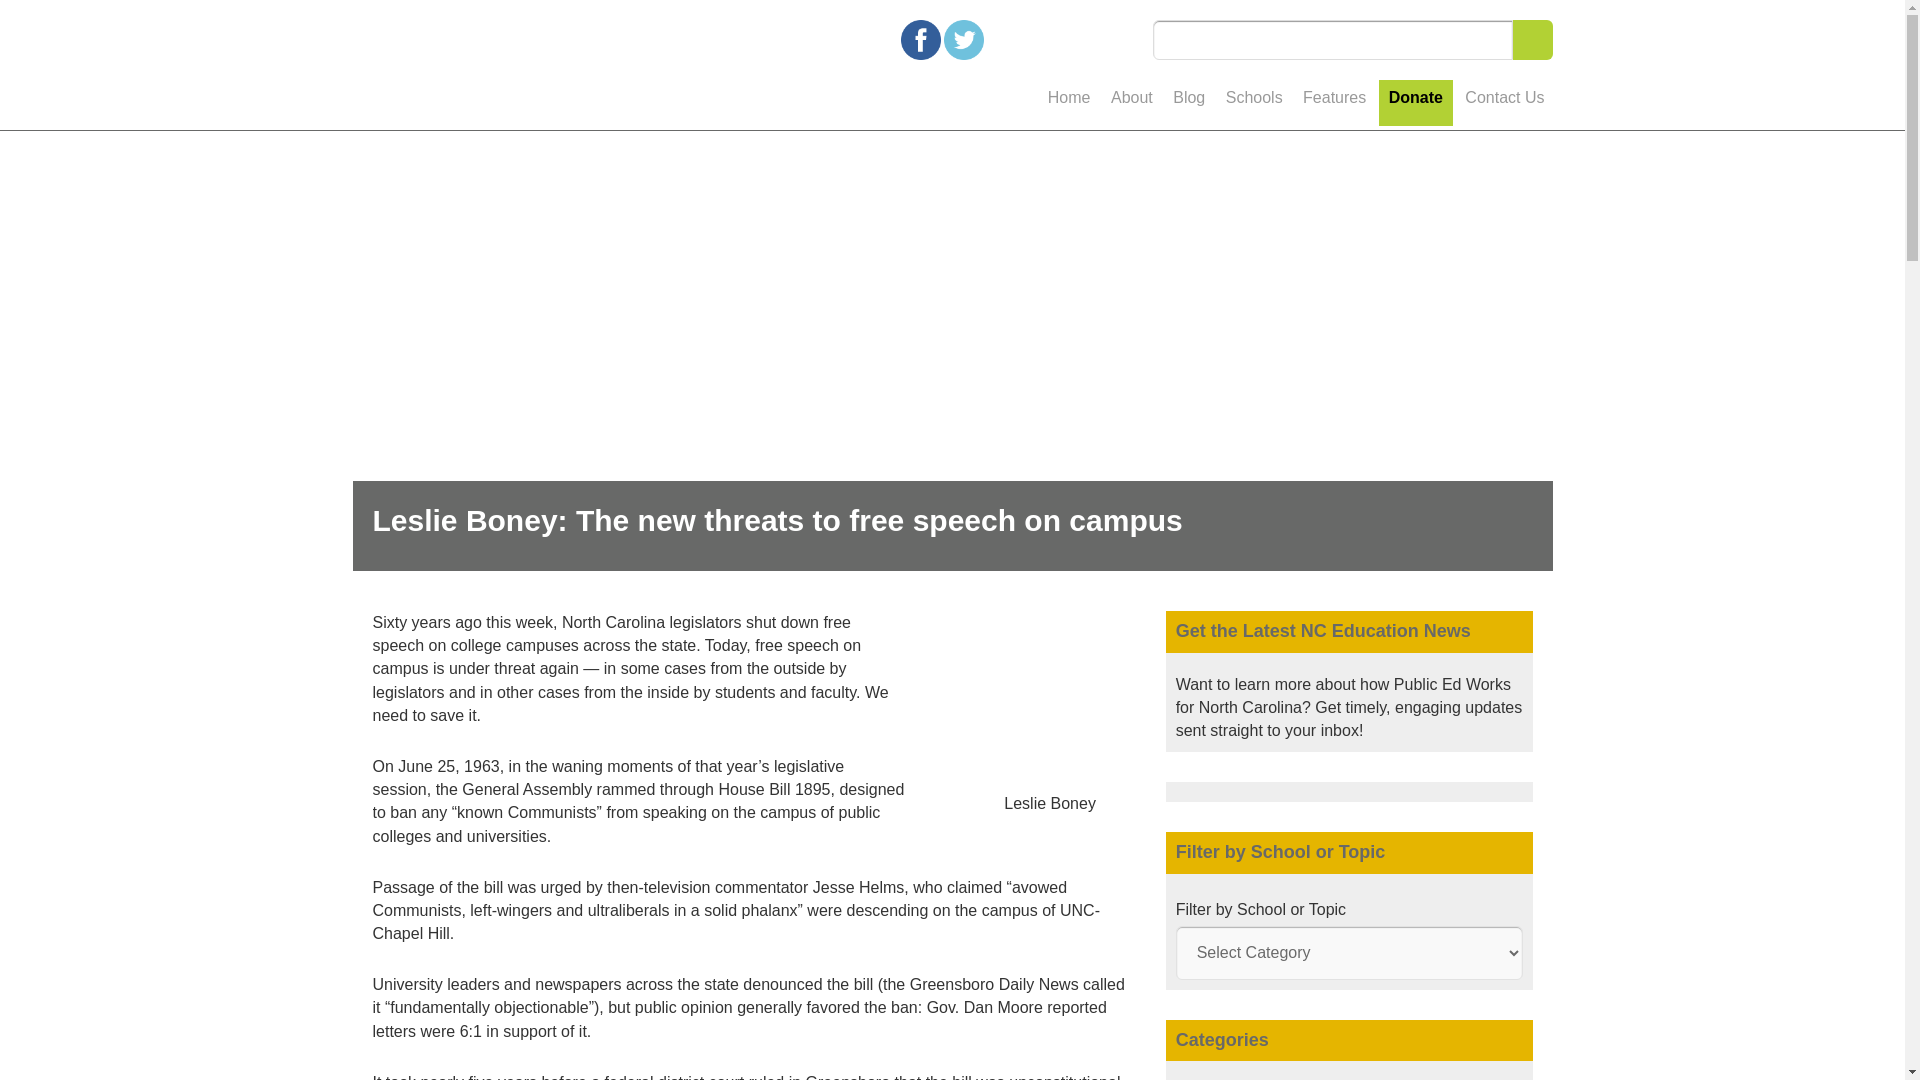  What do you see at coordinates (1416, 102) in the screenshot?
I see `Donate` at bounding box center [1416, 102].